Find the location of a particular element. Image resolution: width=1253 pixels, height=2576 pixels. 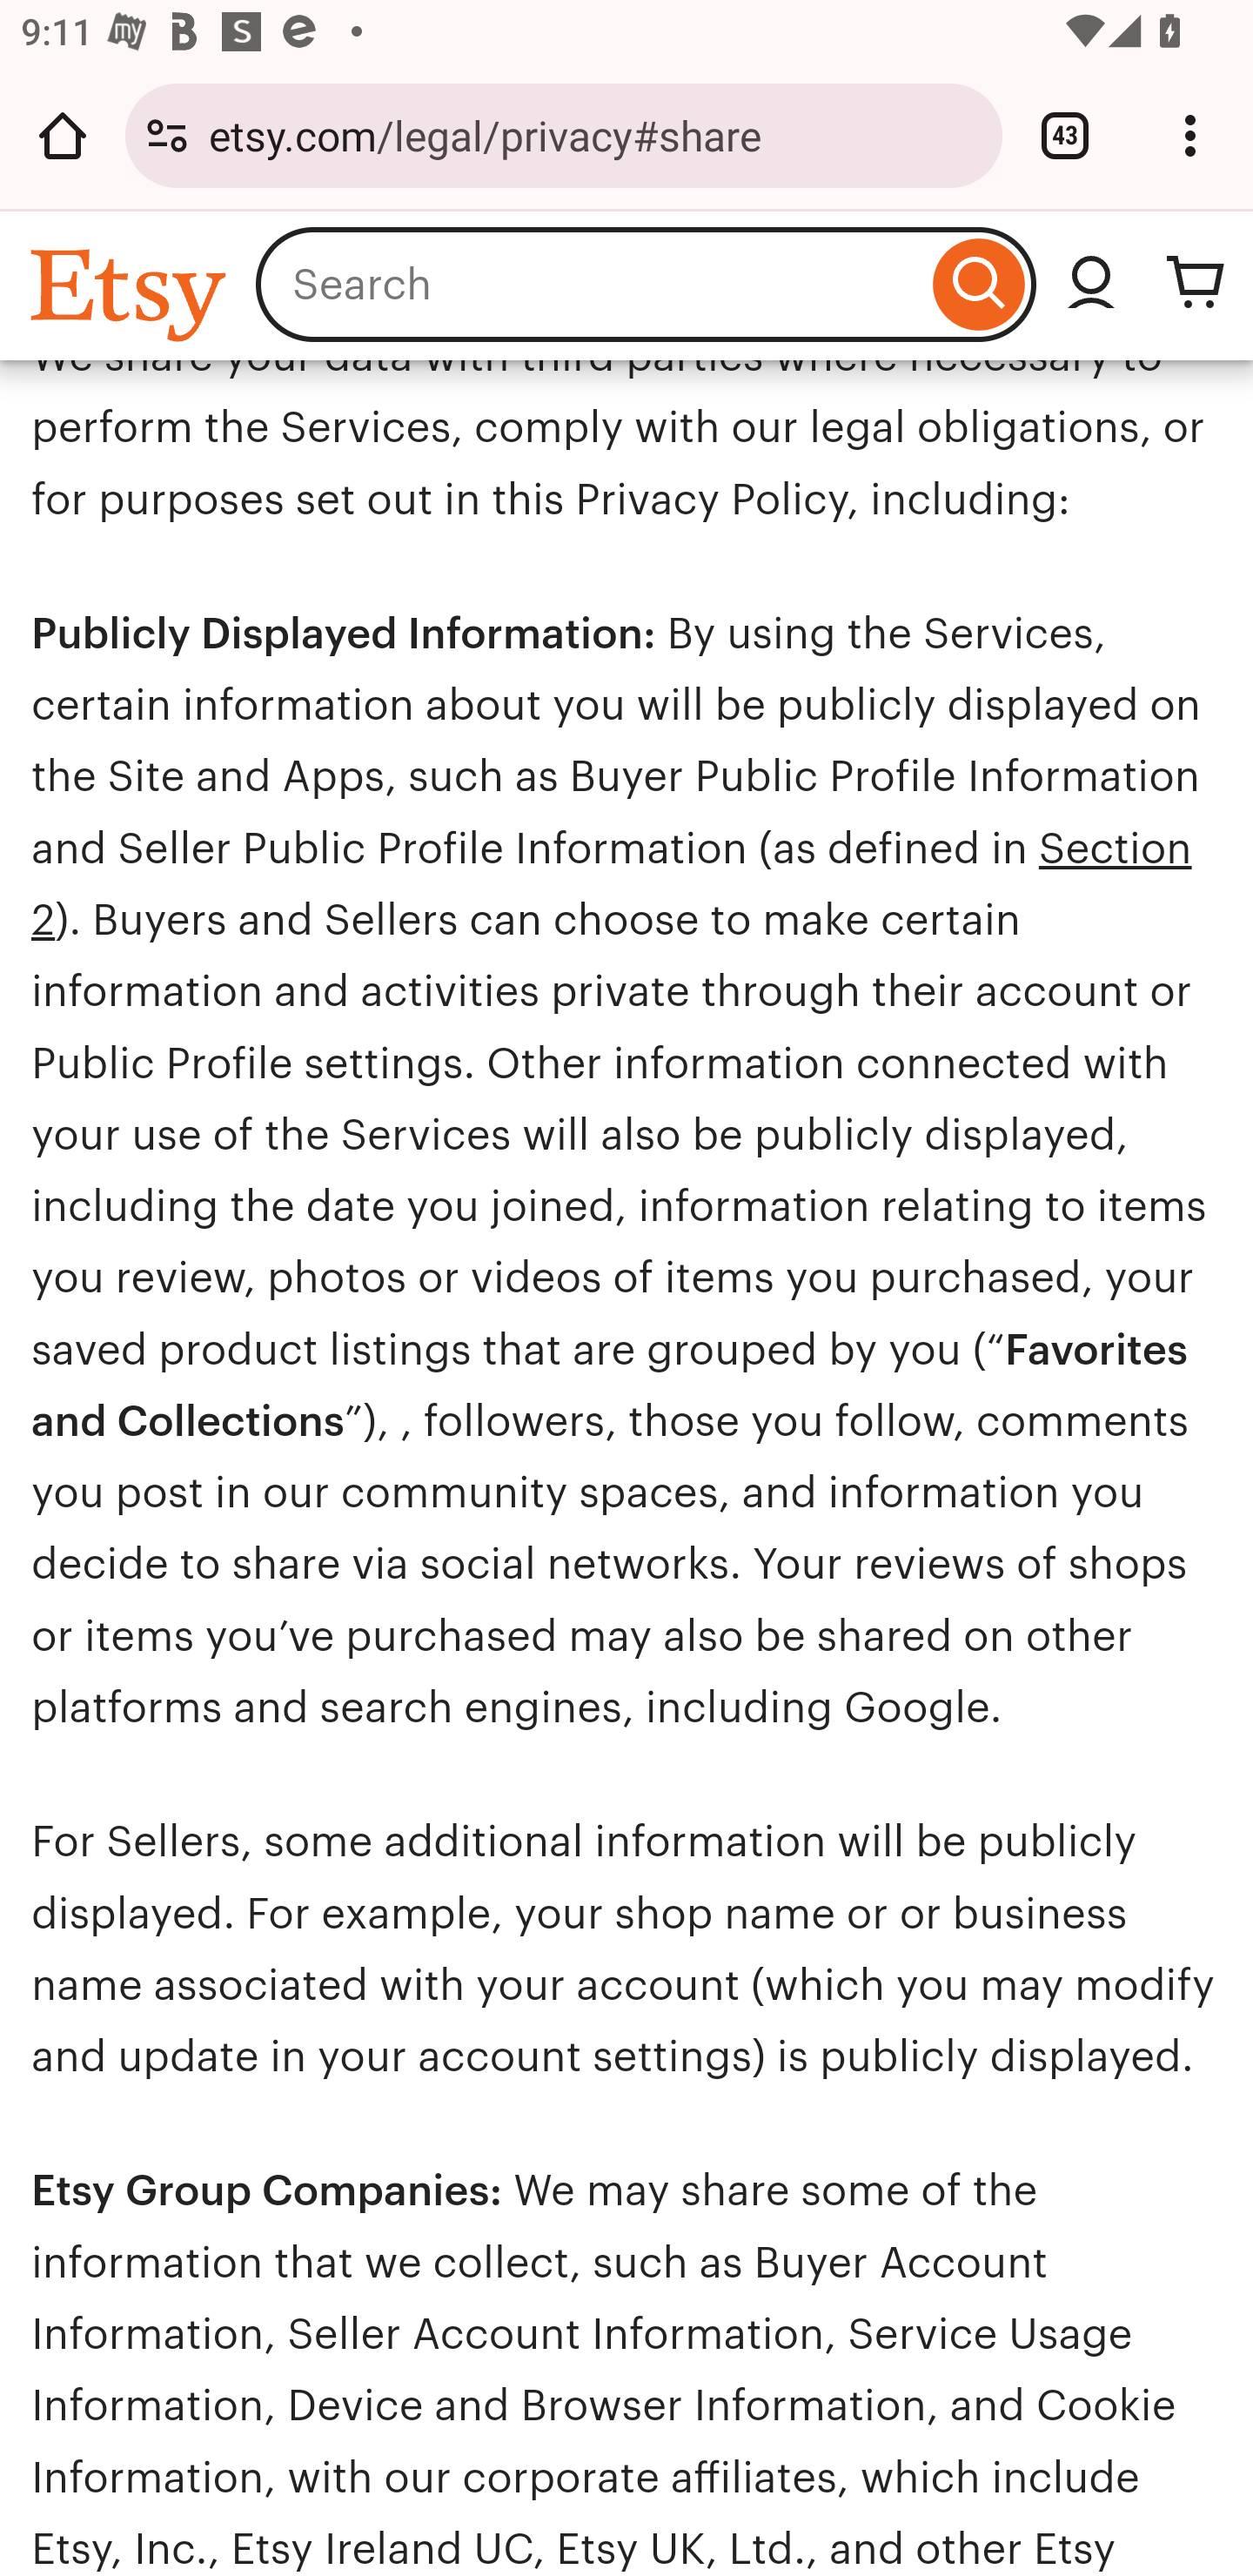

Switch or close tabs is located at coordinates (1065, 135).